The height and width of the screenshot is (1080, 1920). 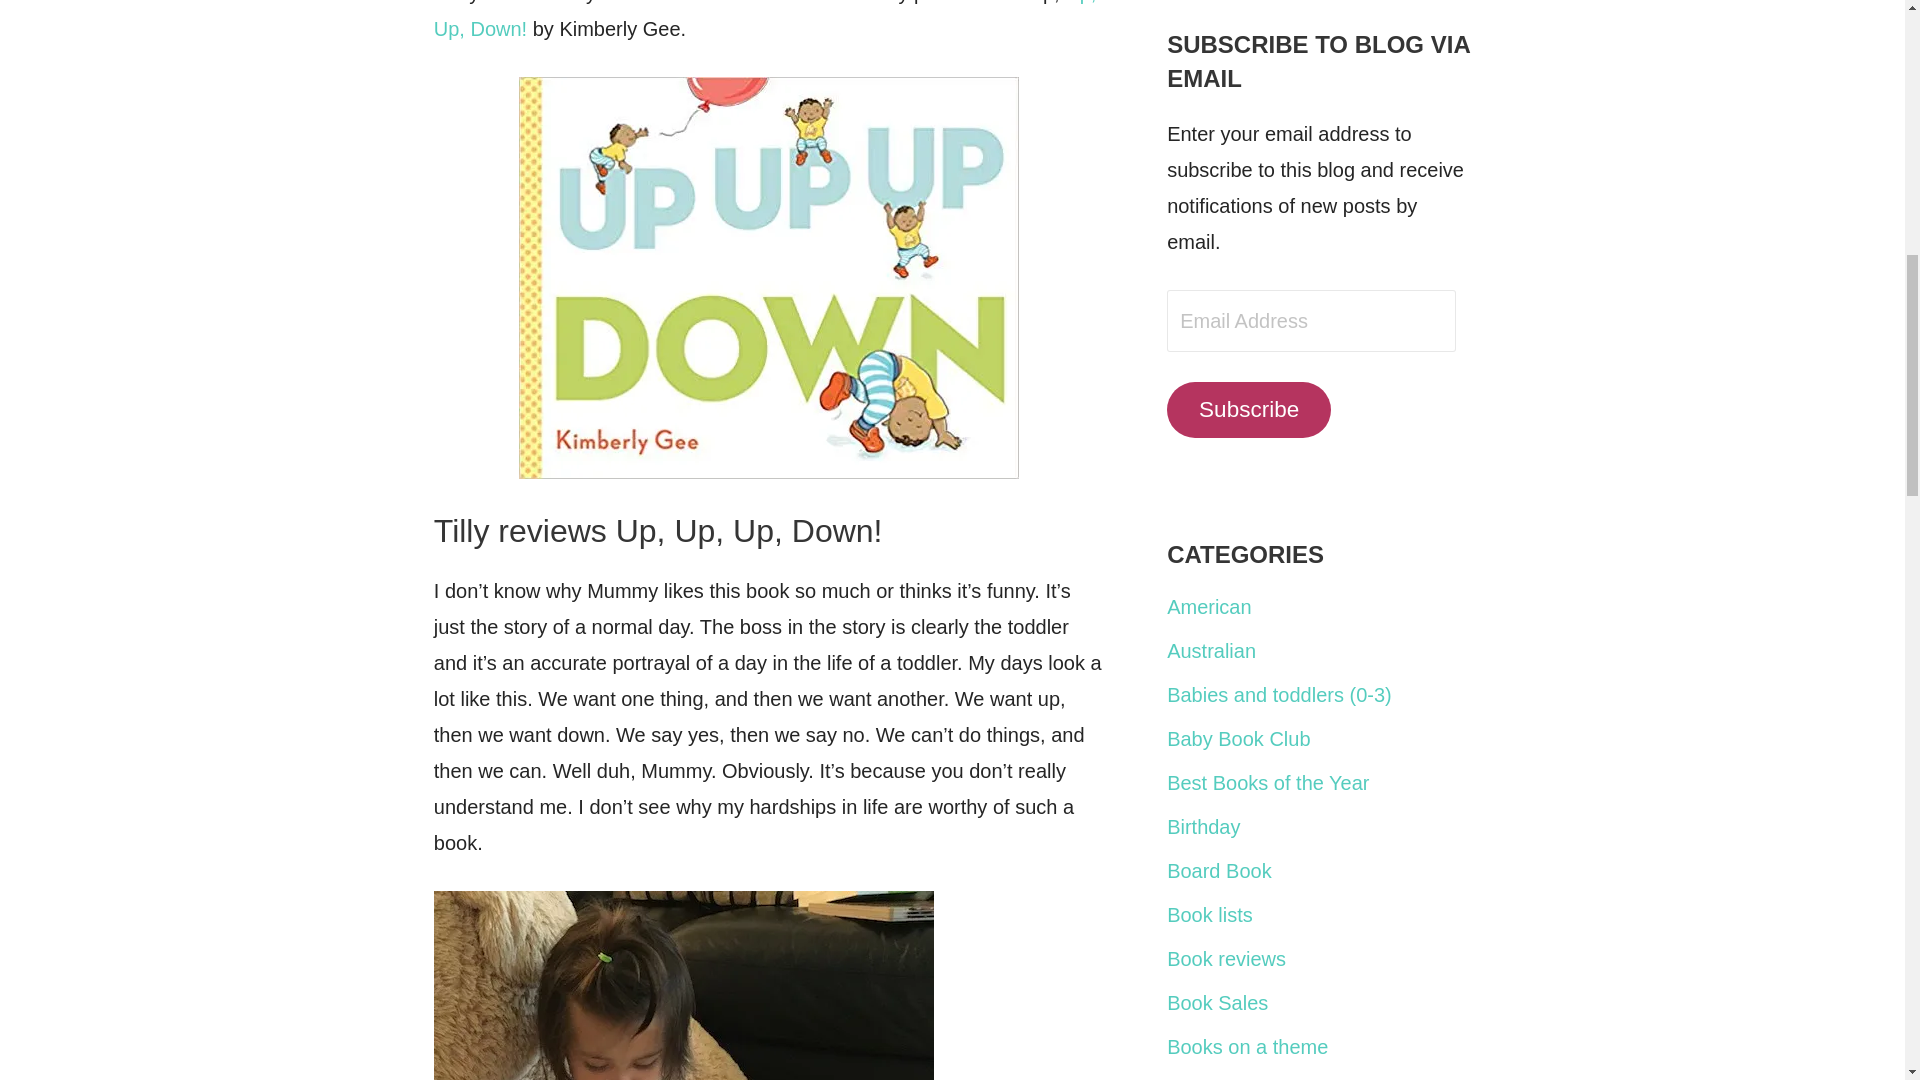 What do you see at coordinates (1219, 870) in the screenshot?
I see `Board Book` at bounding box center [1219, 870].